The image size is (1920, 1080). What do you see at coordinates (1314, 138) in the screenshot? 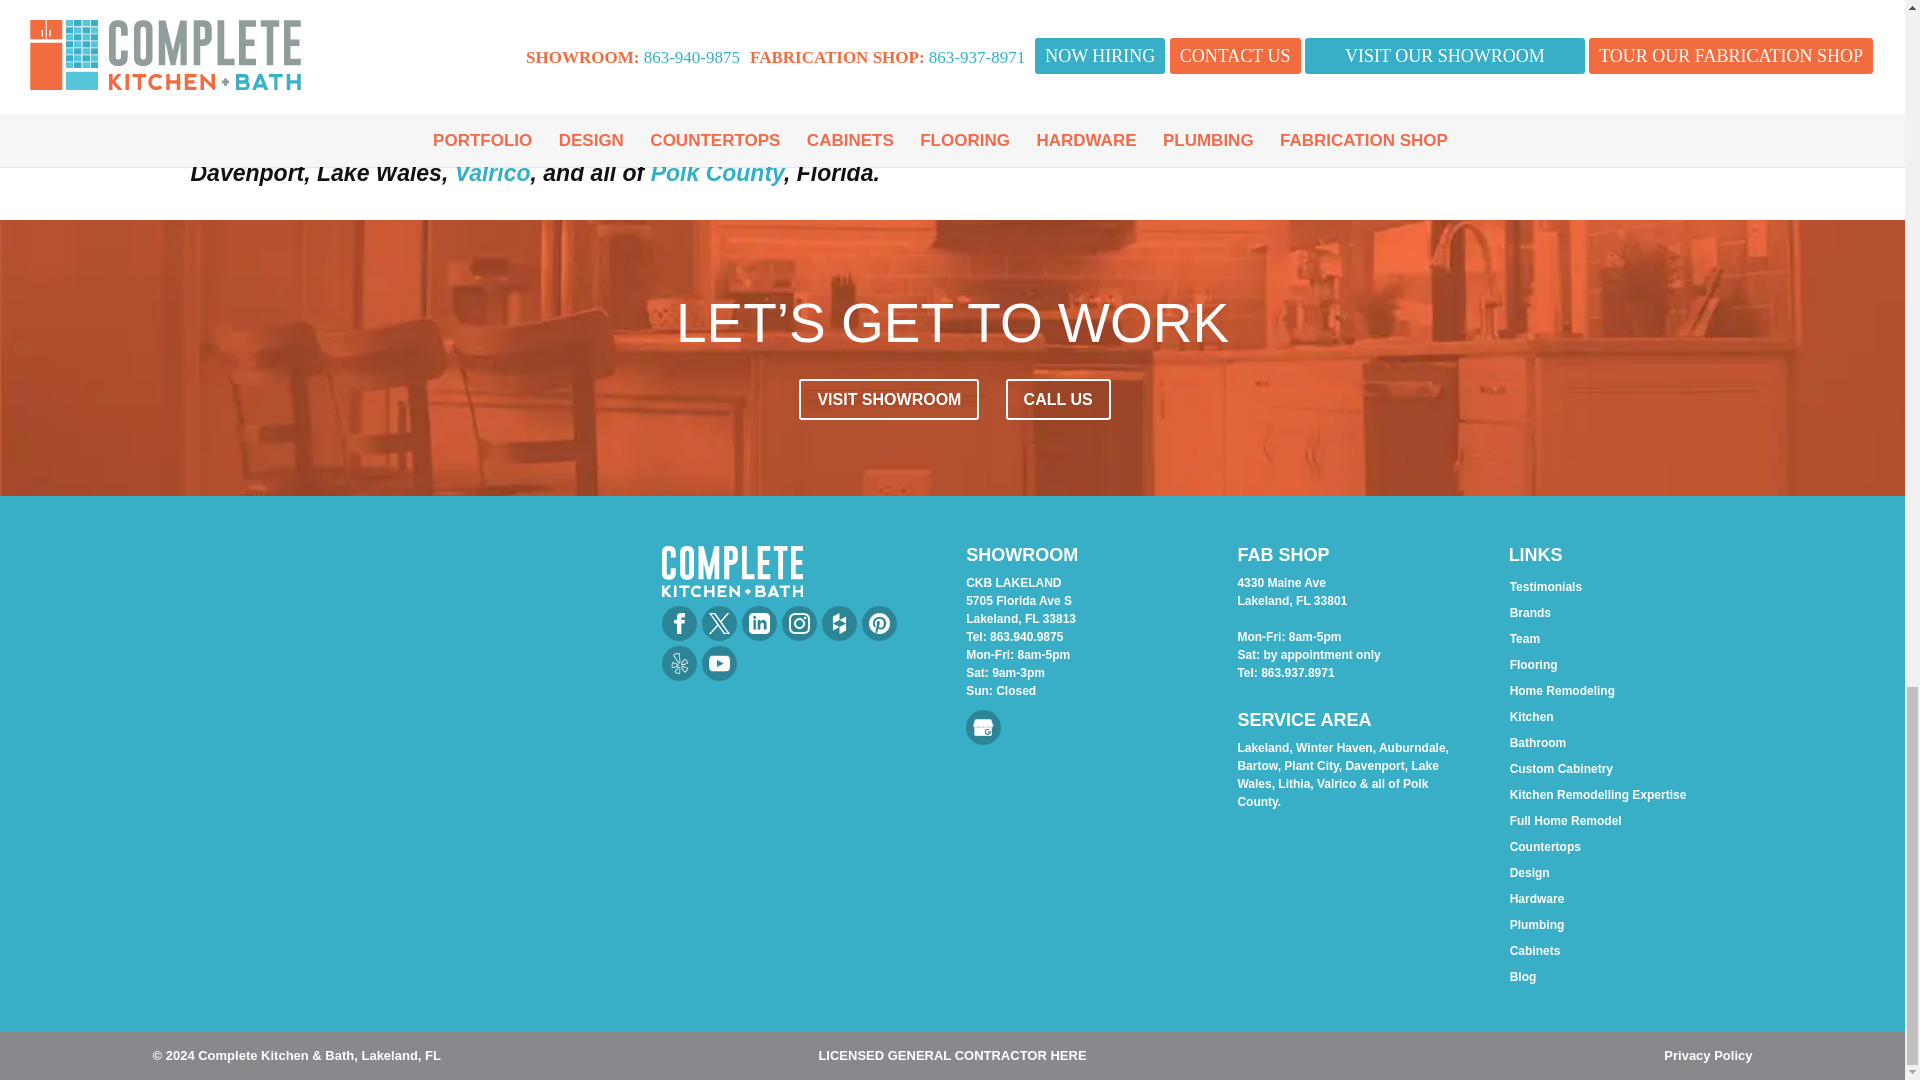
I see `Auburndale` at bounding box center [1314, 138].